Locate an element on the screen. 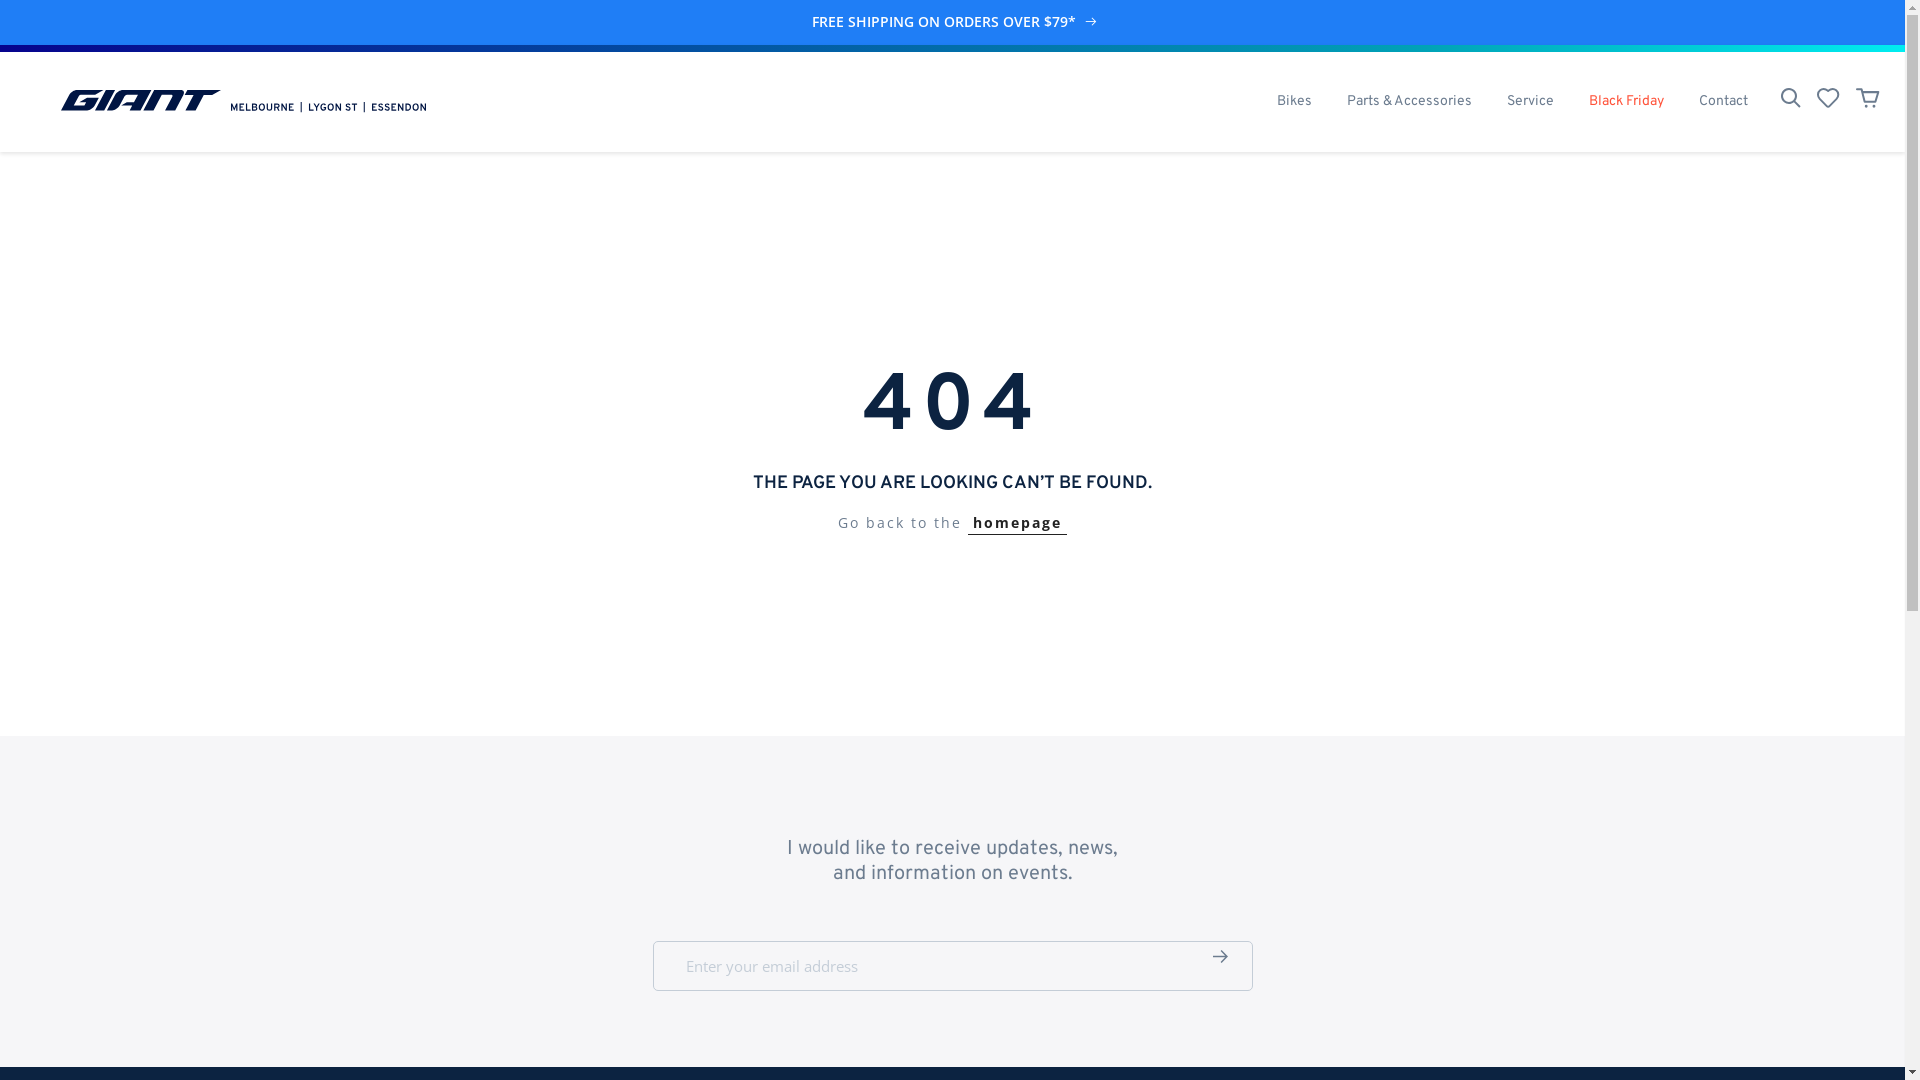  Contact is located at coordinates (1723, 102).